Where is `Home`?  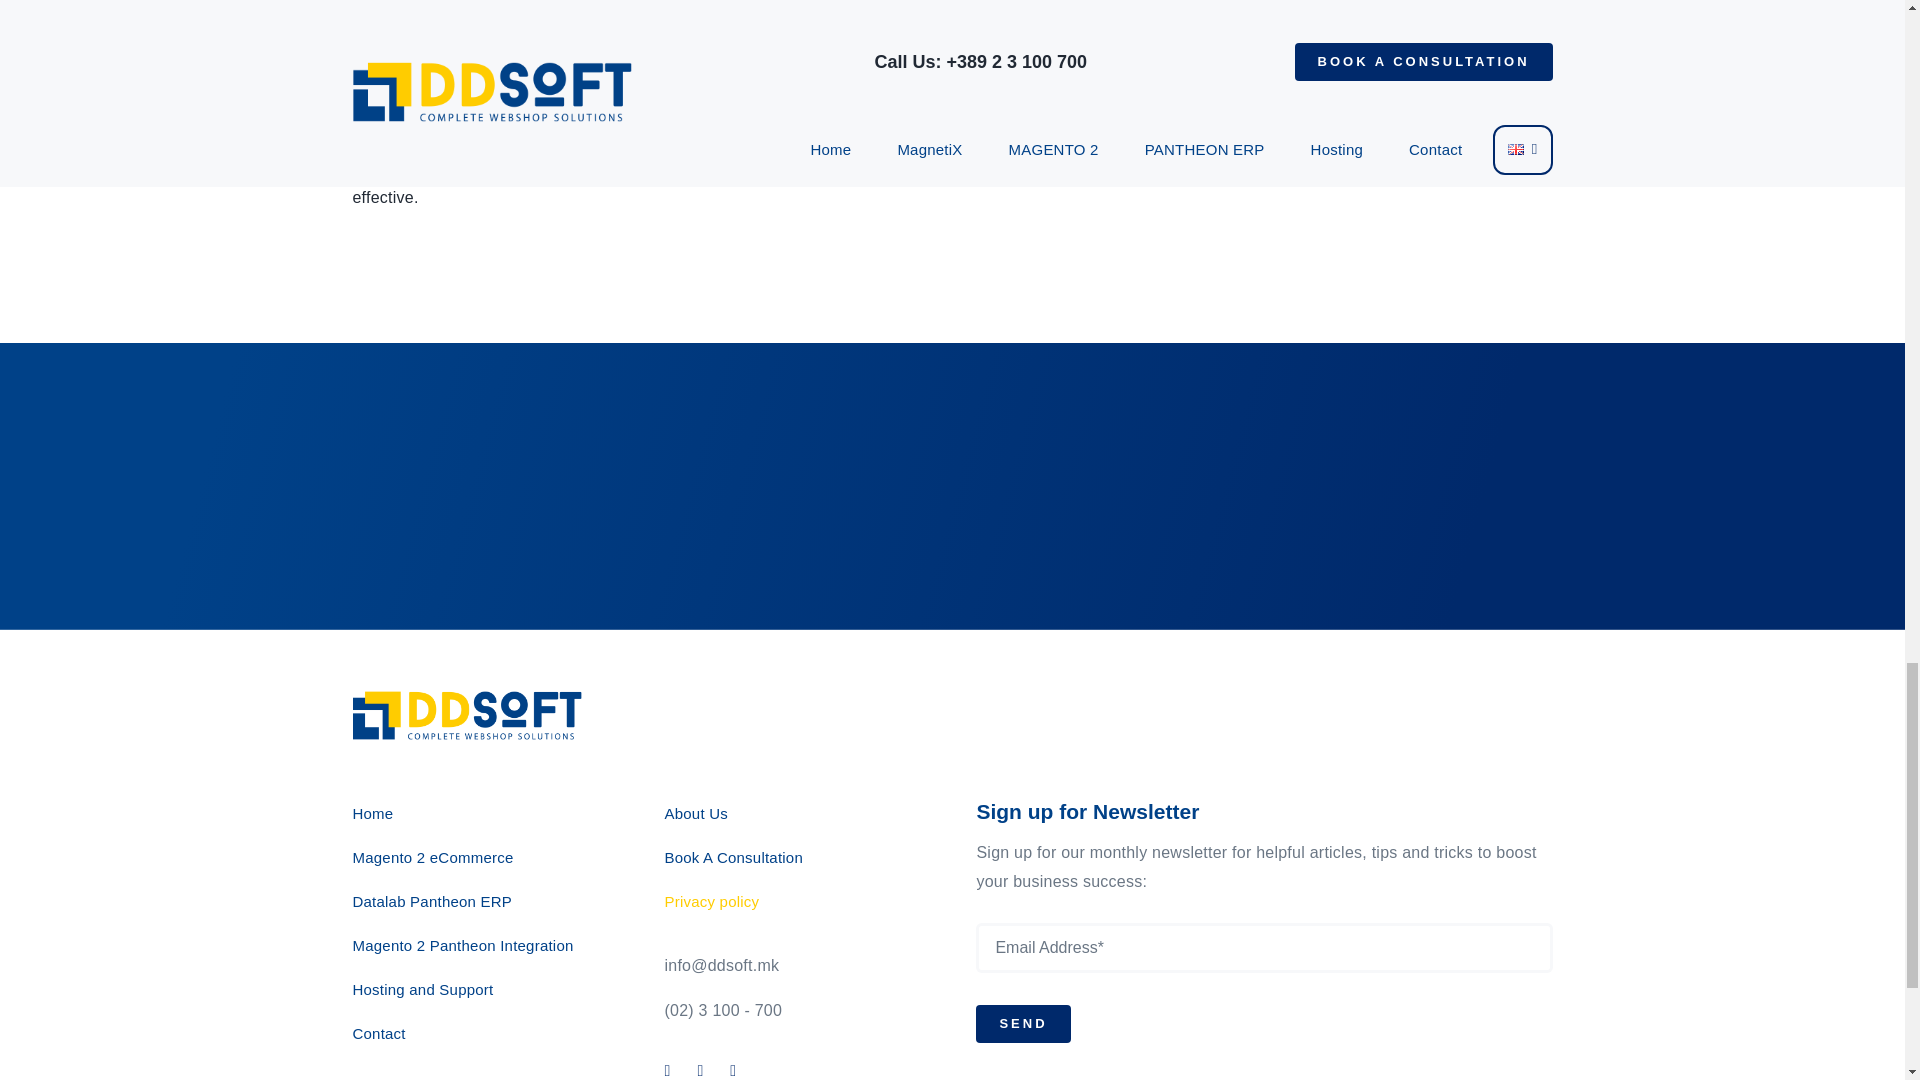
Home is located at coordinates (484, 814).